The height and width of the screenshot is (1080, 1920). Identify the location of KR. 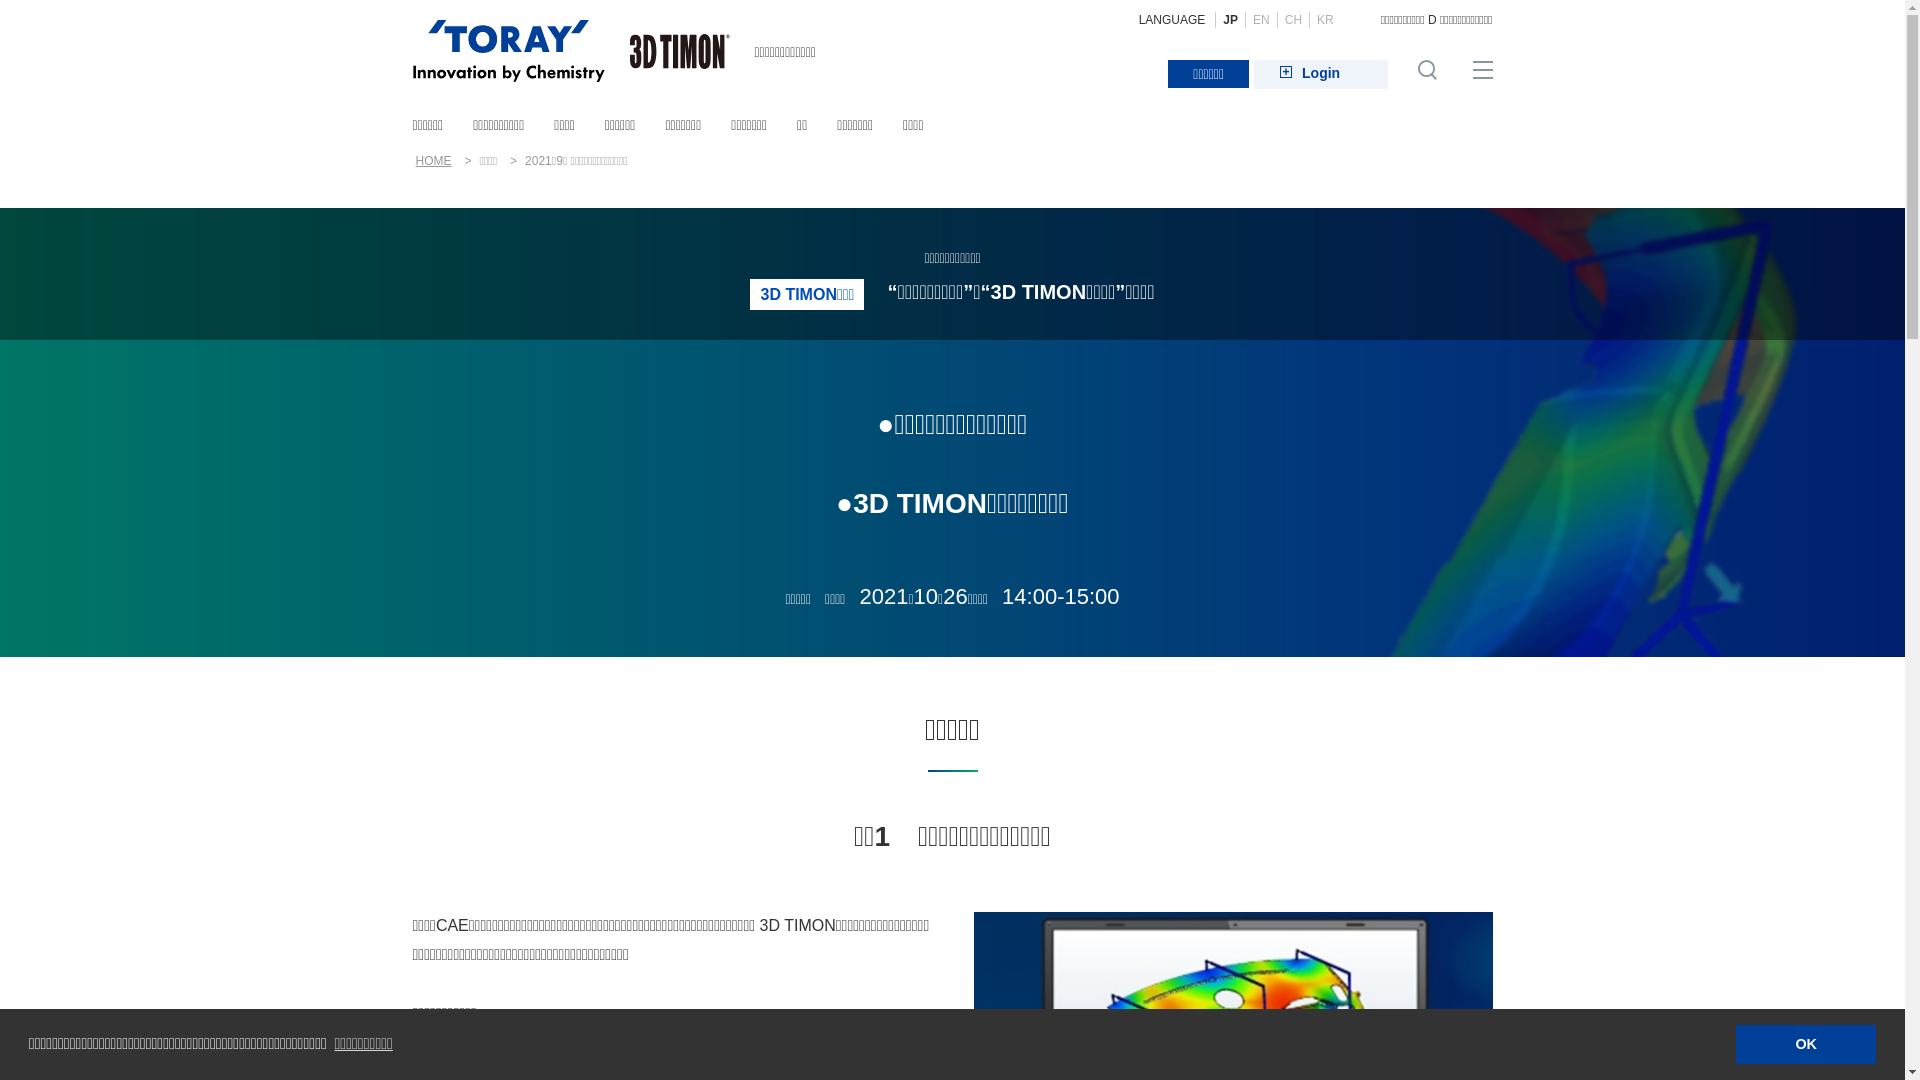
(1325, 20).